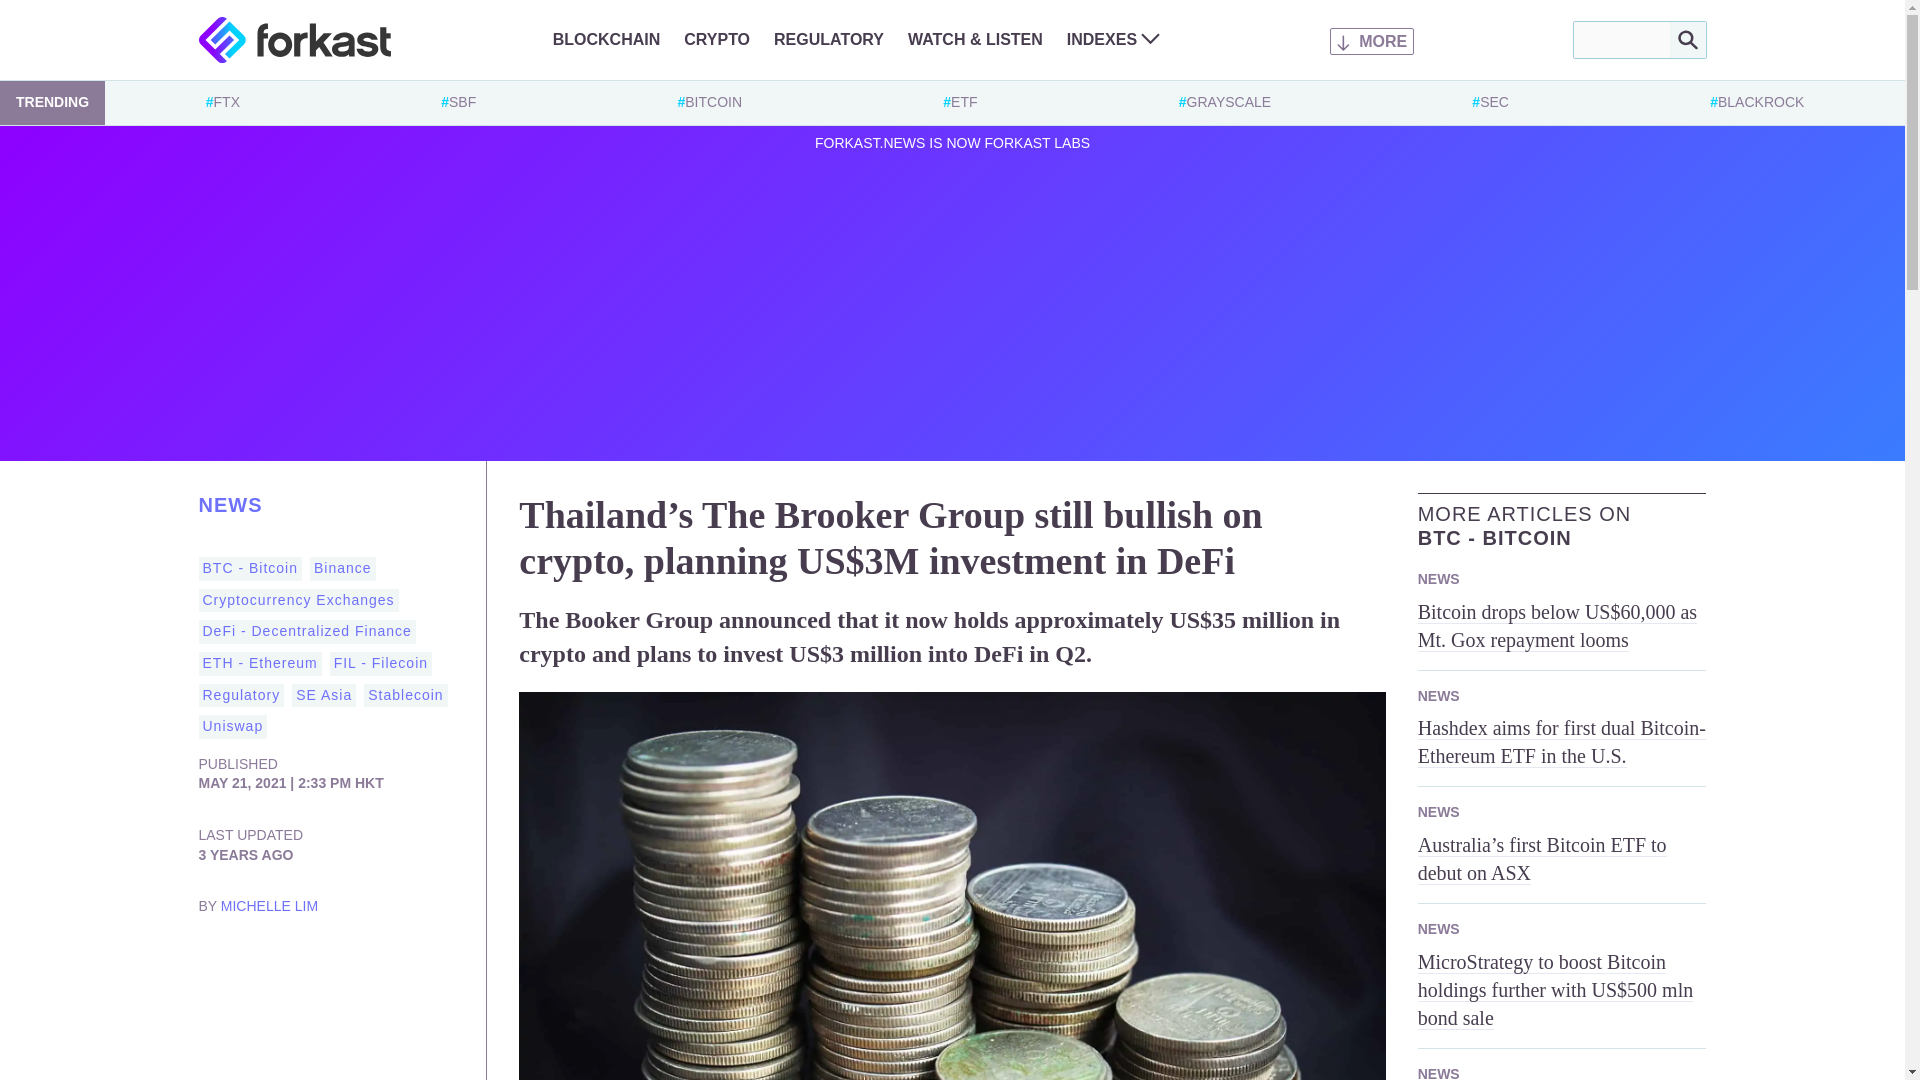 This screenshot has width=1920, height=1080. Describe the element at coordinates (1113, 39) in the screenshot. I see `INDEXES` at that location.